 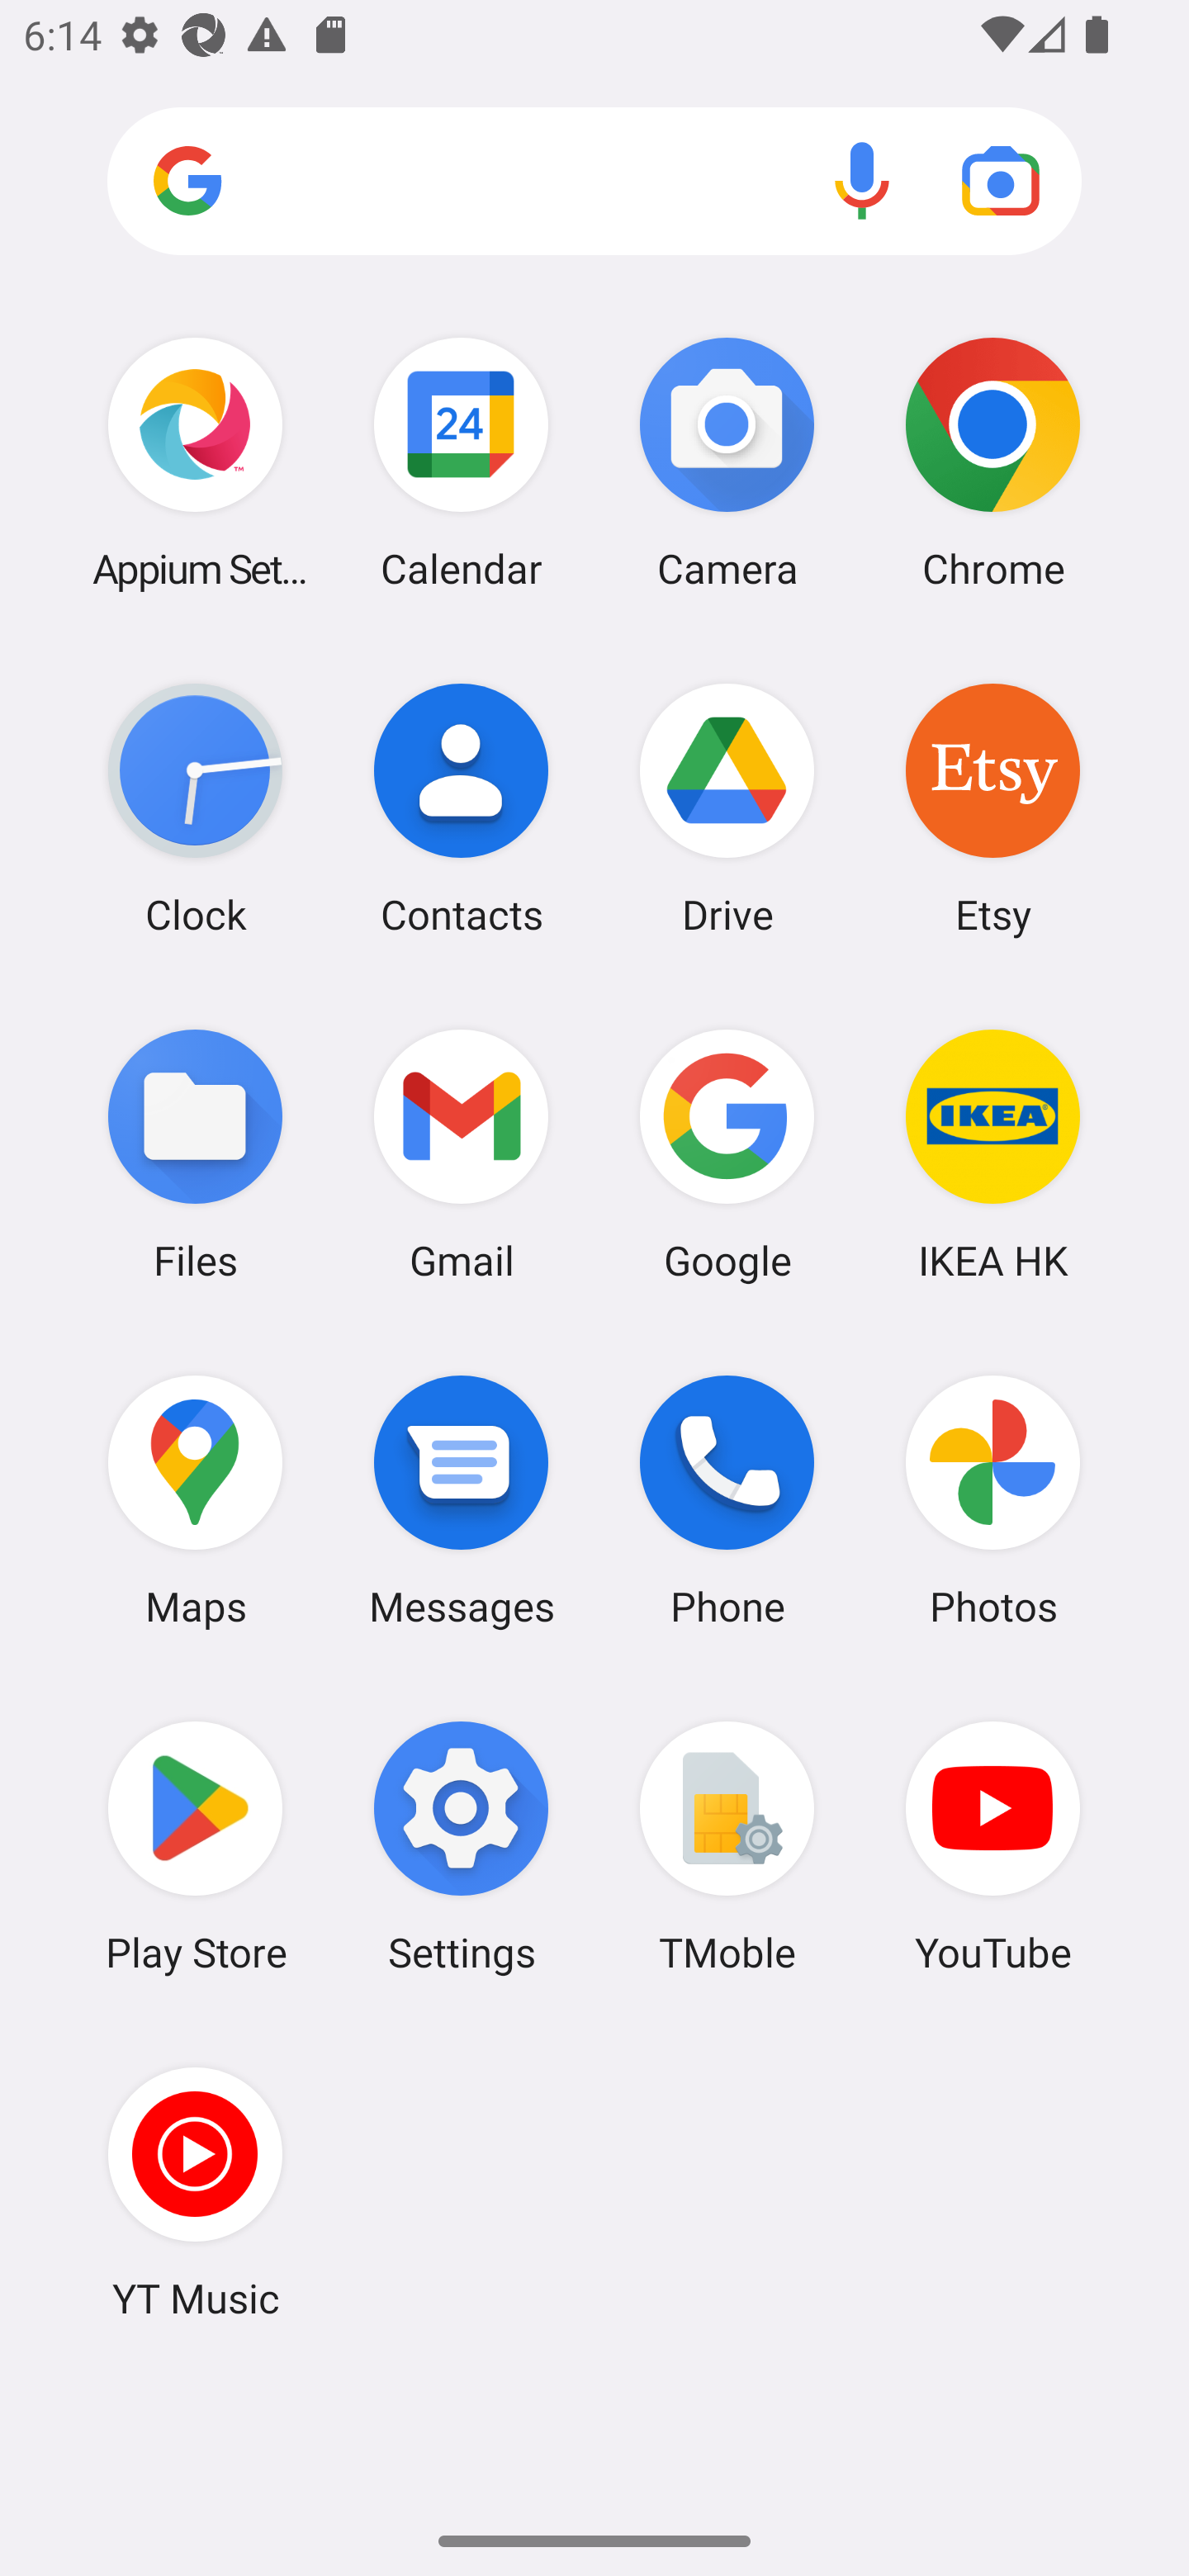 What do you see at coordinates (461, 462) in the screenshot?
I see `Calendar` at bounding box center [461, 462].